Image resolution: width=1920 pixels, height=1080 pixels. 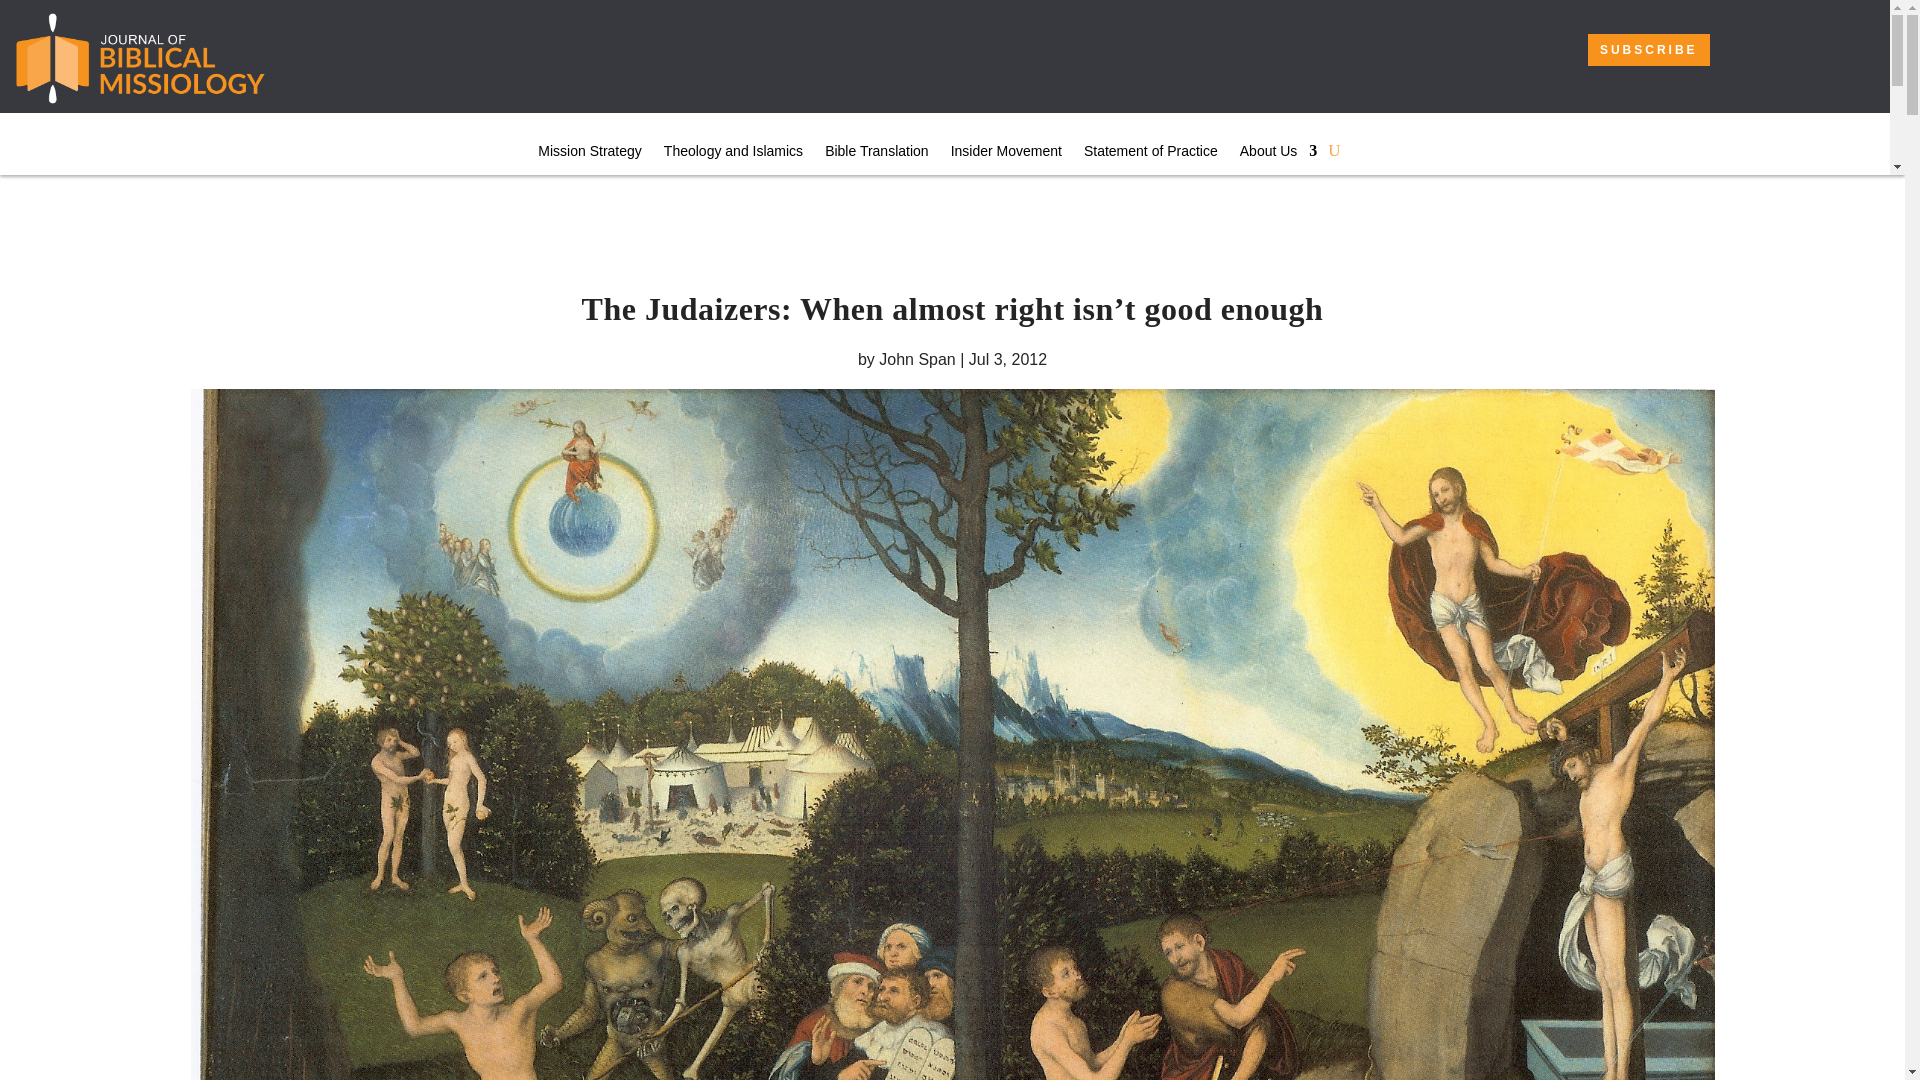 I want to click on John Span, so click(x=918, y=360).